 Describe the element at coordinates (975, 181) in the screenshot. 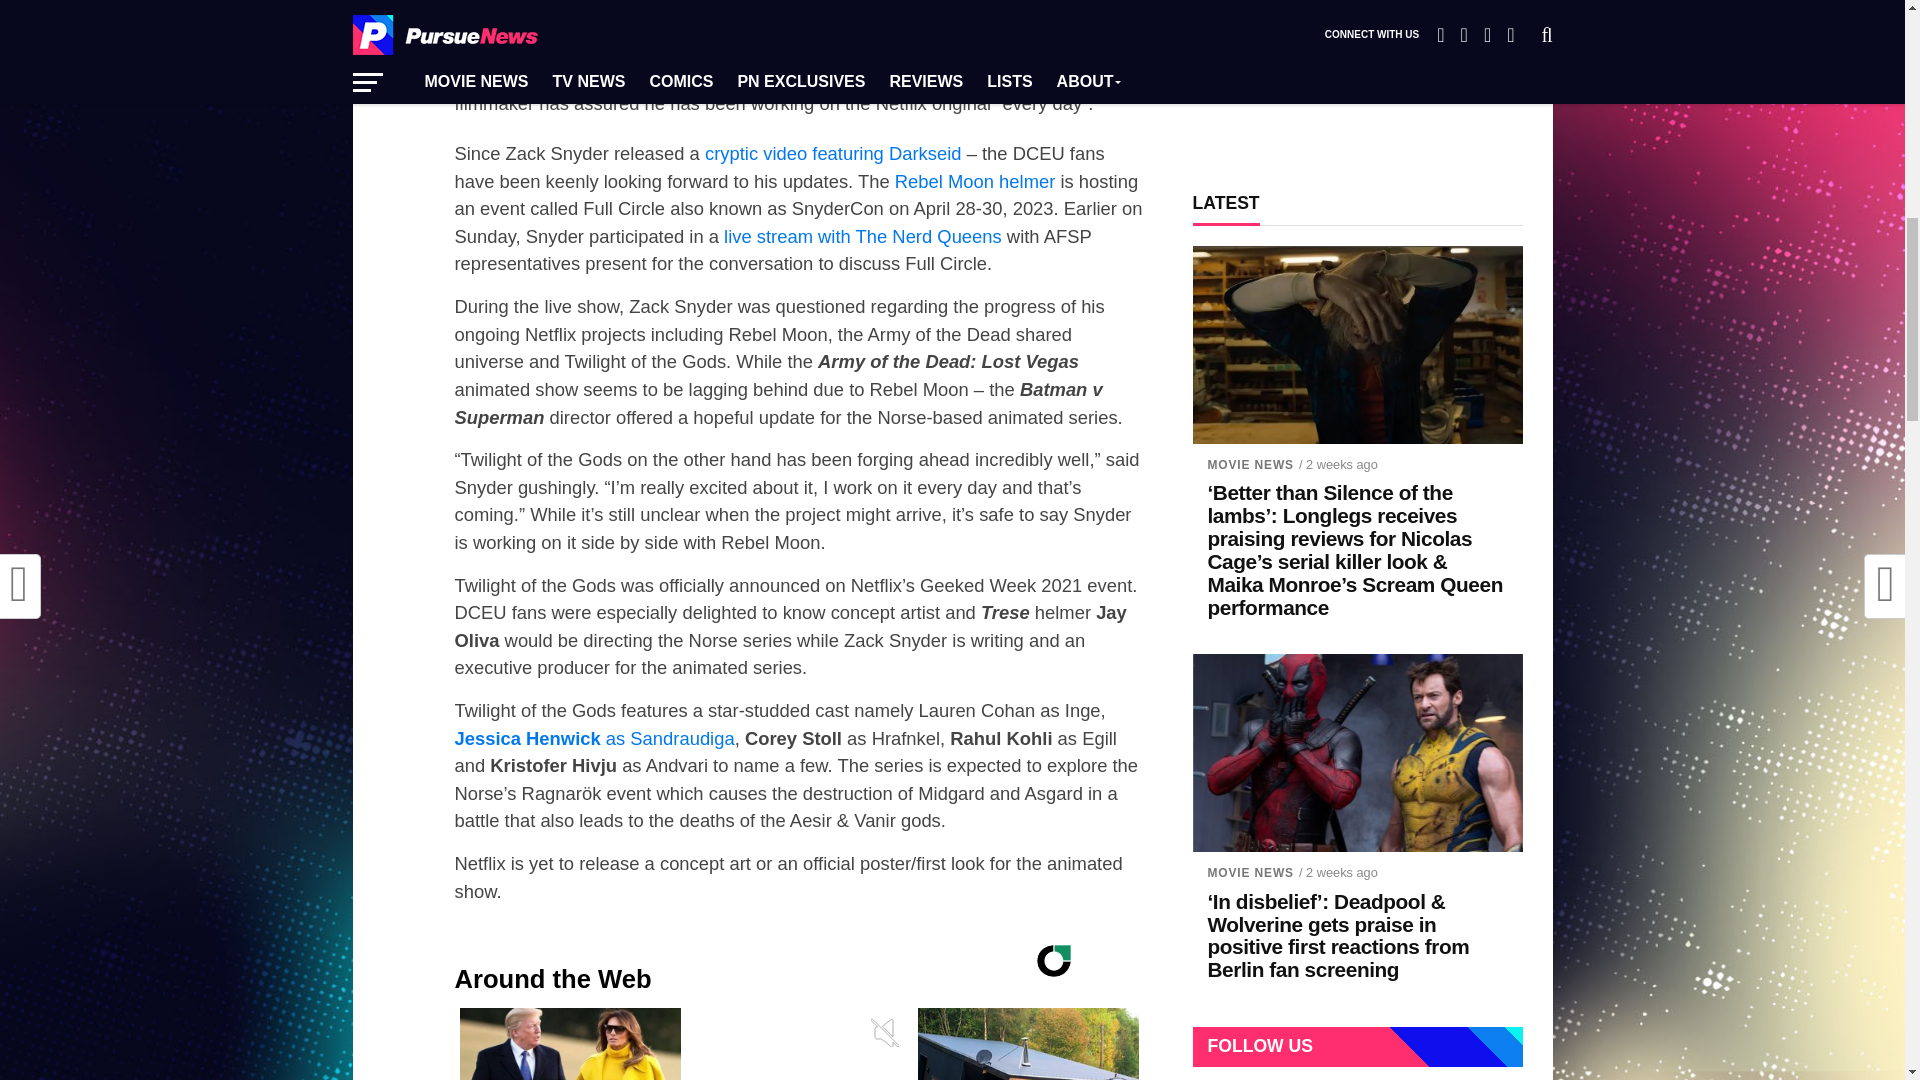

I see `Rebel Moon helmer` at that location.